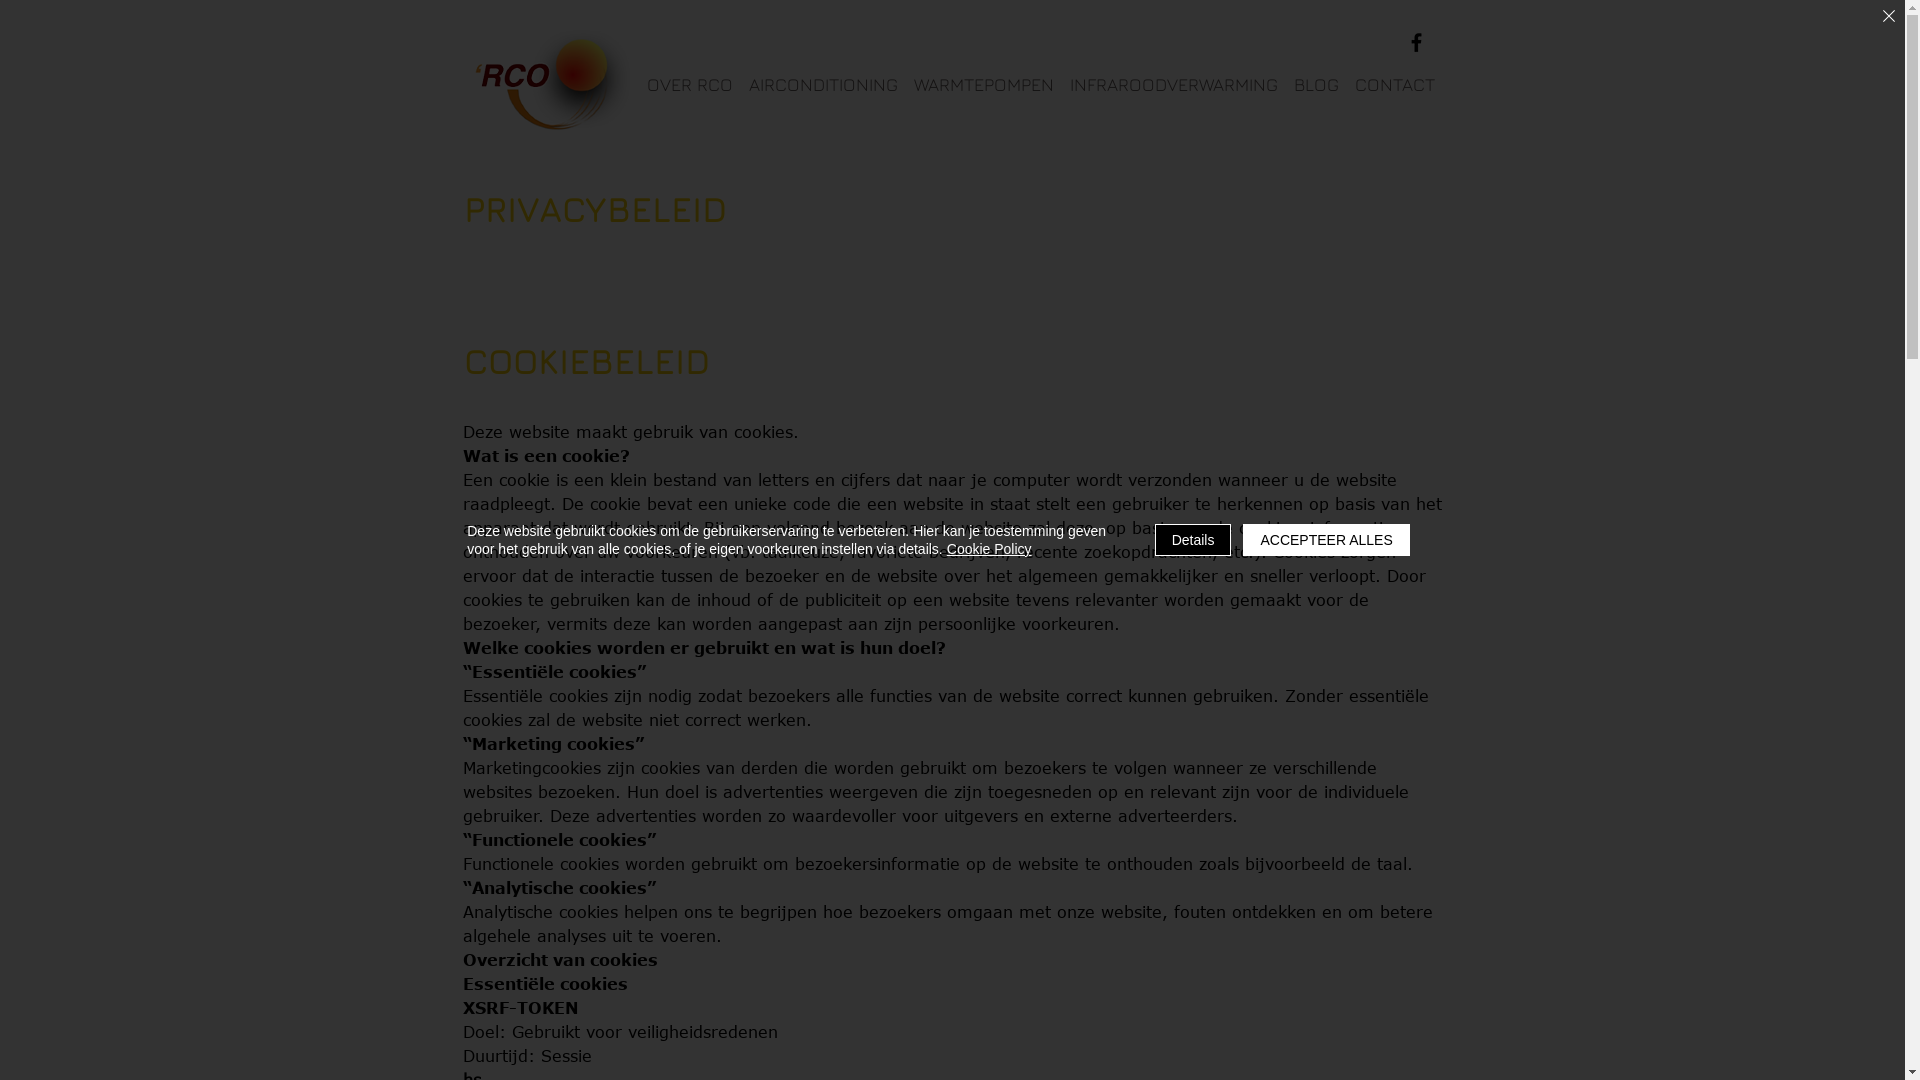 The height and width of the screenshot is (1080, 1920). I want to click on OVER RCO, so click(689, 86).